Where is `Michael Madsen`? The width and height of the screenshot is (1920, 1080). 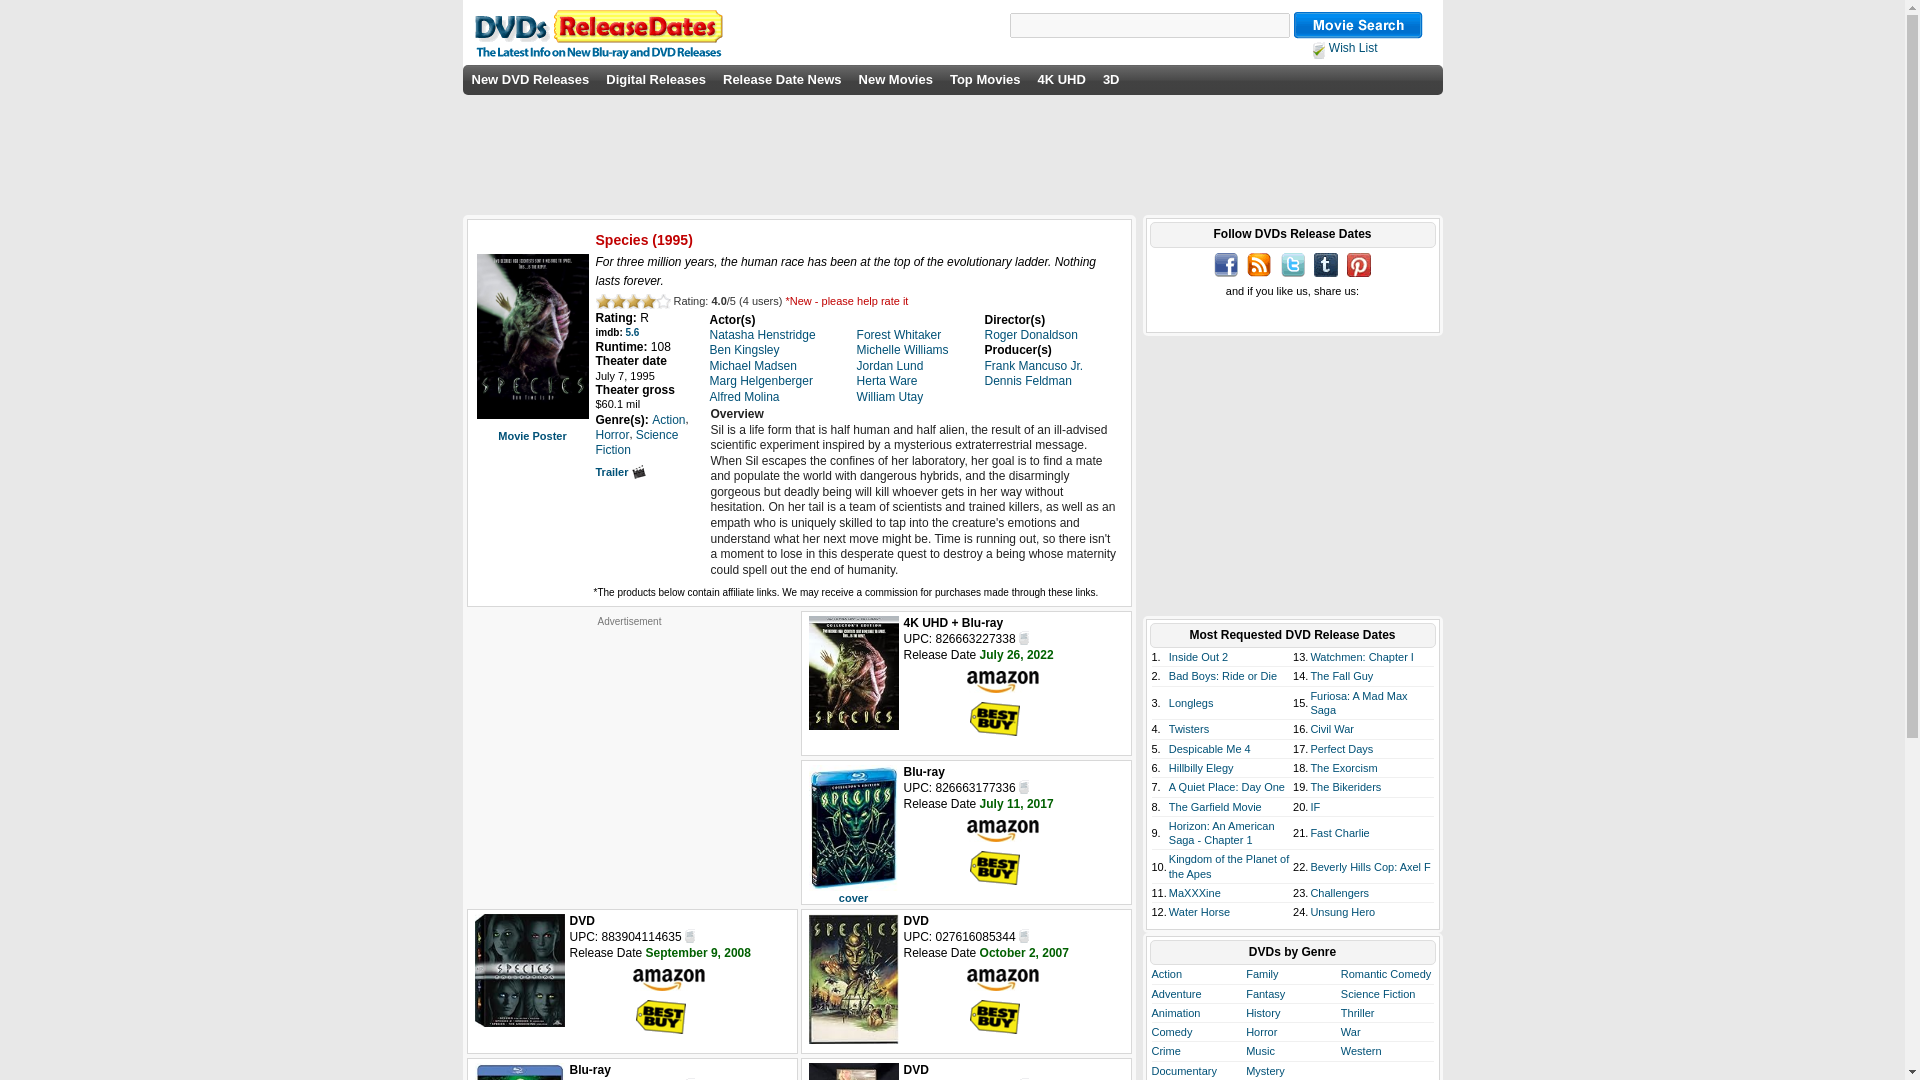
Michael Madsen is located at coordinates (753, 365).